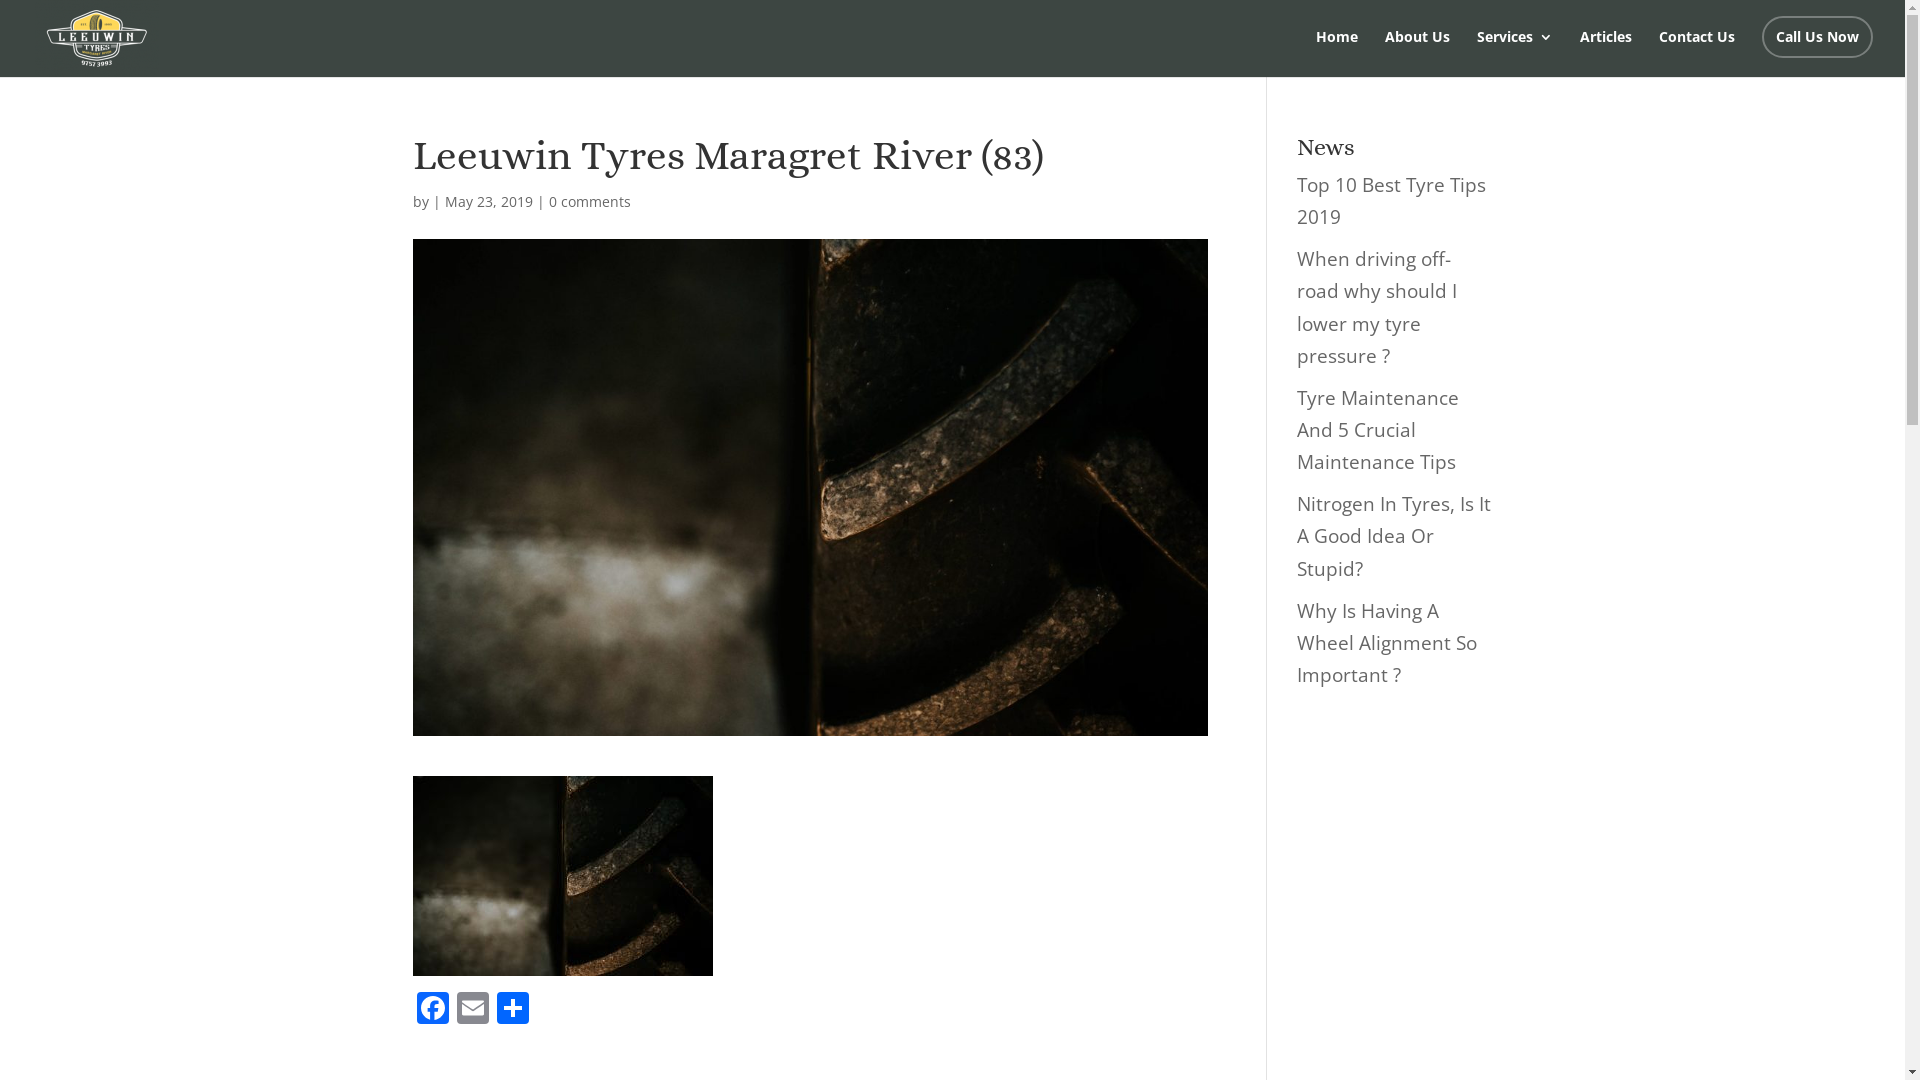 The image size is (1920, 1080). Describe the element at coordinates (1392, 201) in the screenshot. I see `Top 10 Best Tyre Tips 2019` at that location.